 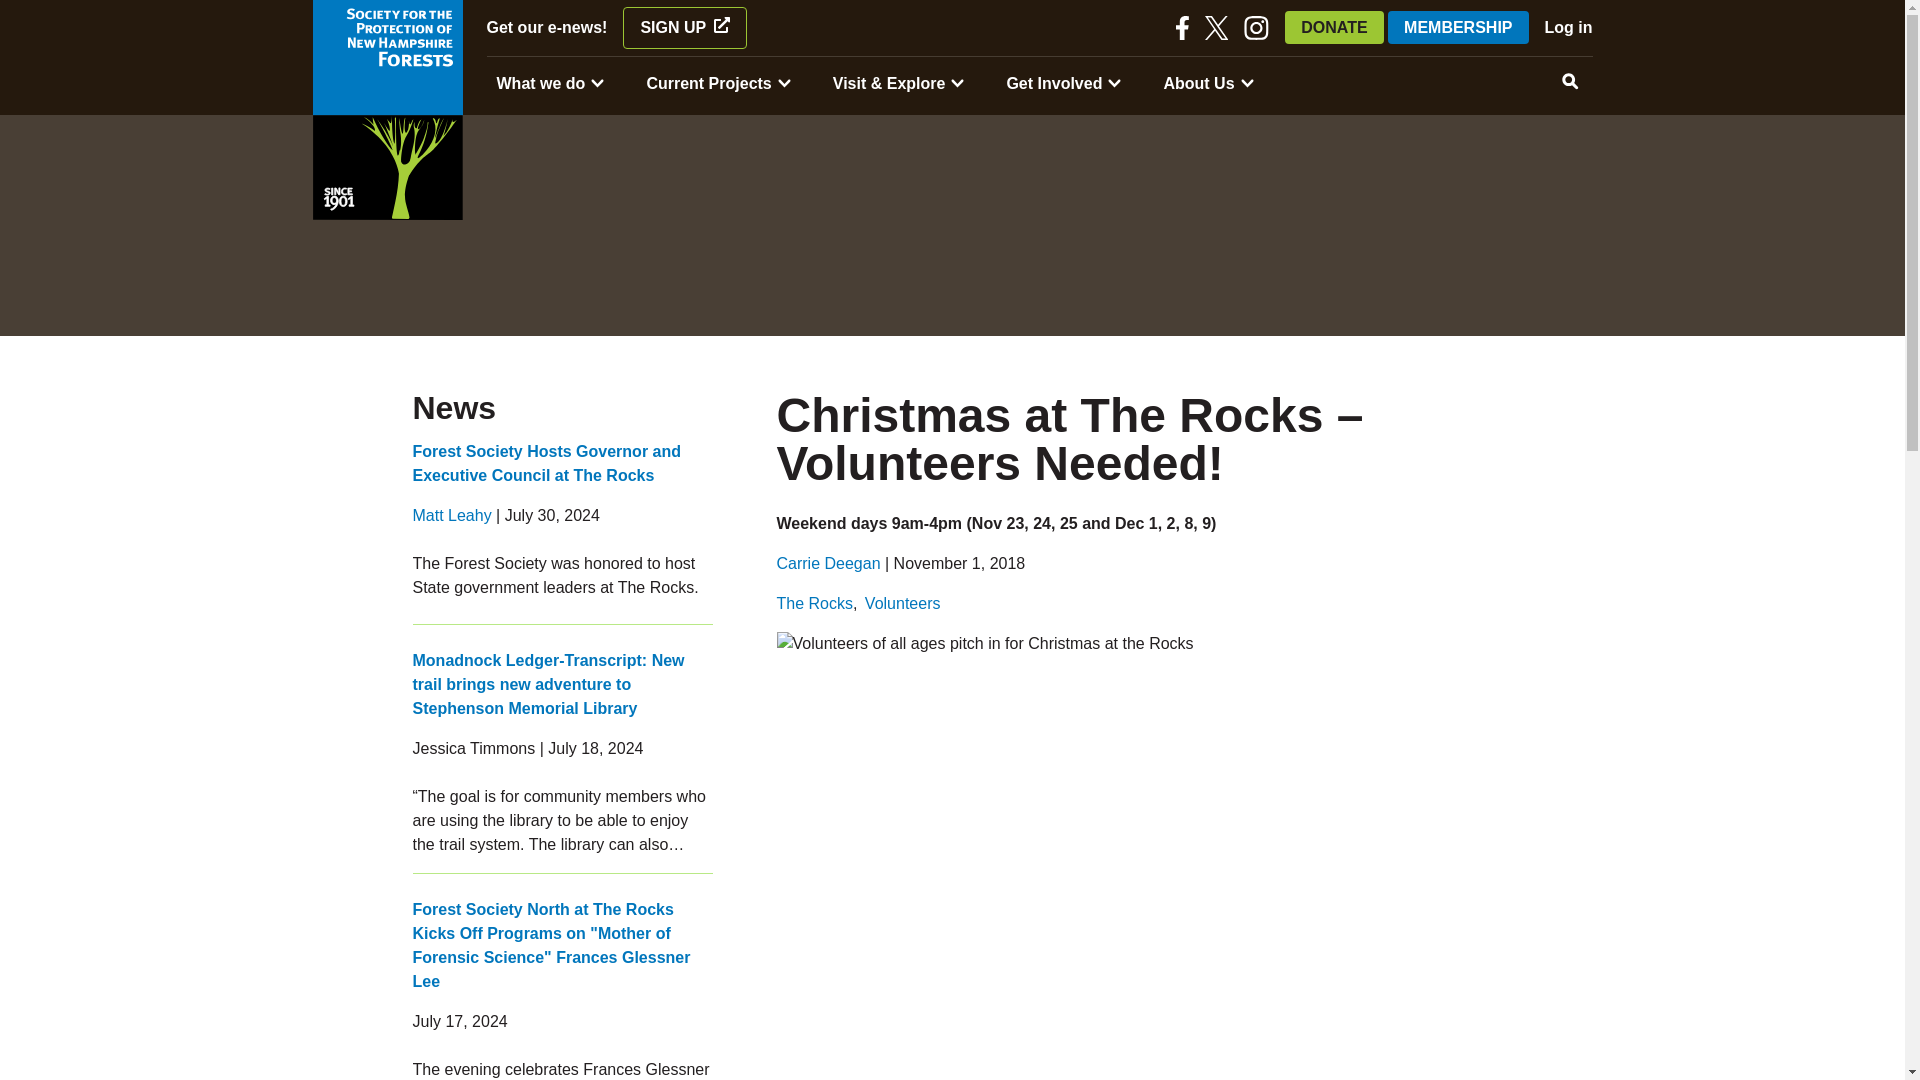 I want to click on More "Current Projects" pages, so click(x=784, y=84).